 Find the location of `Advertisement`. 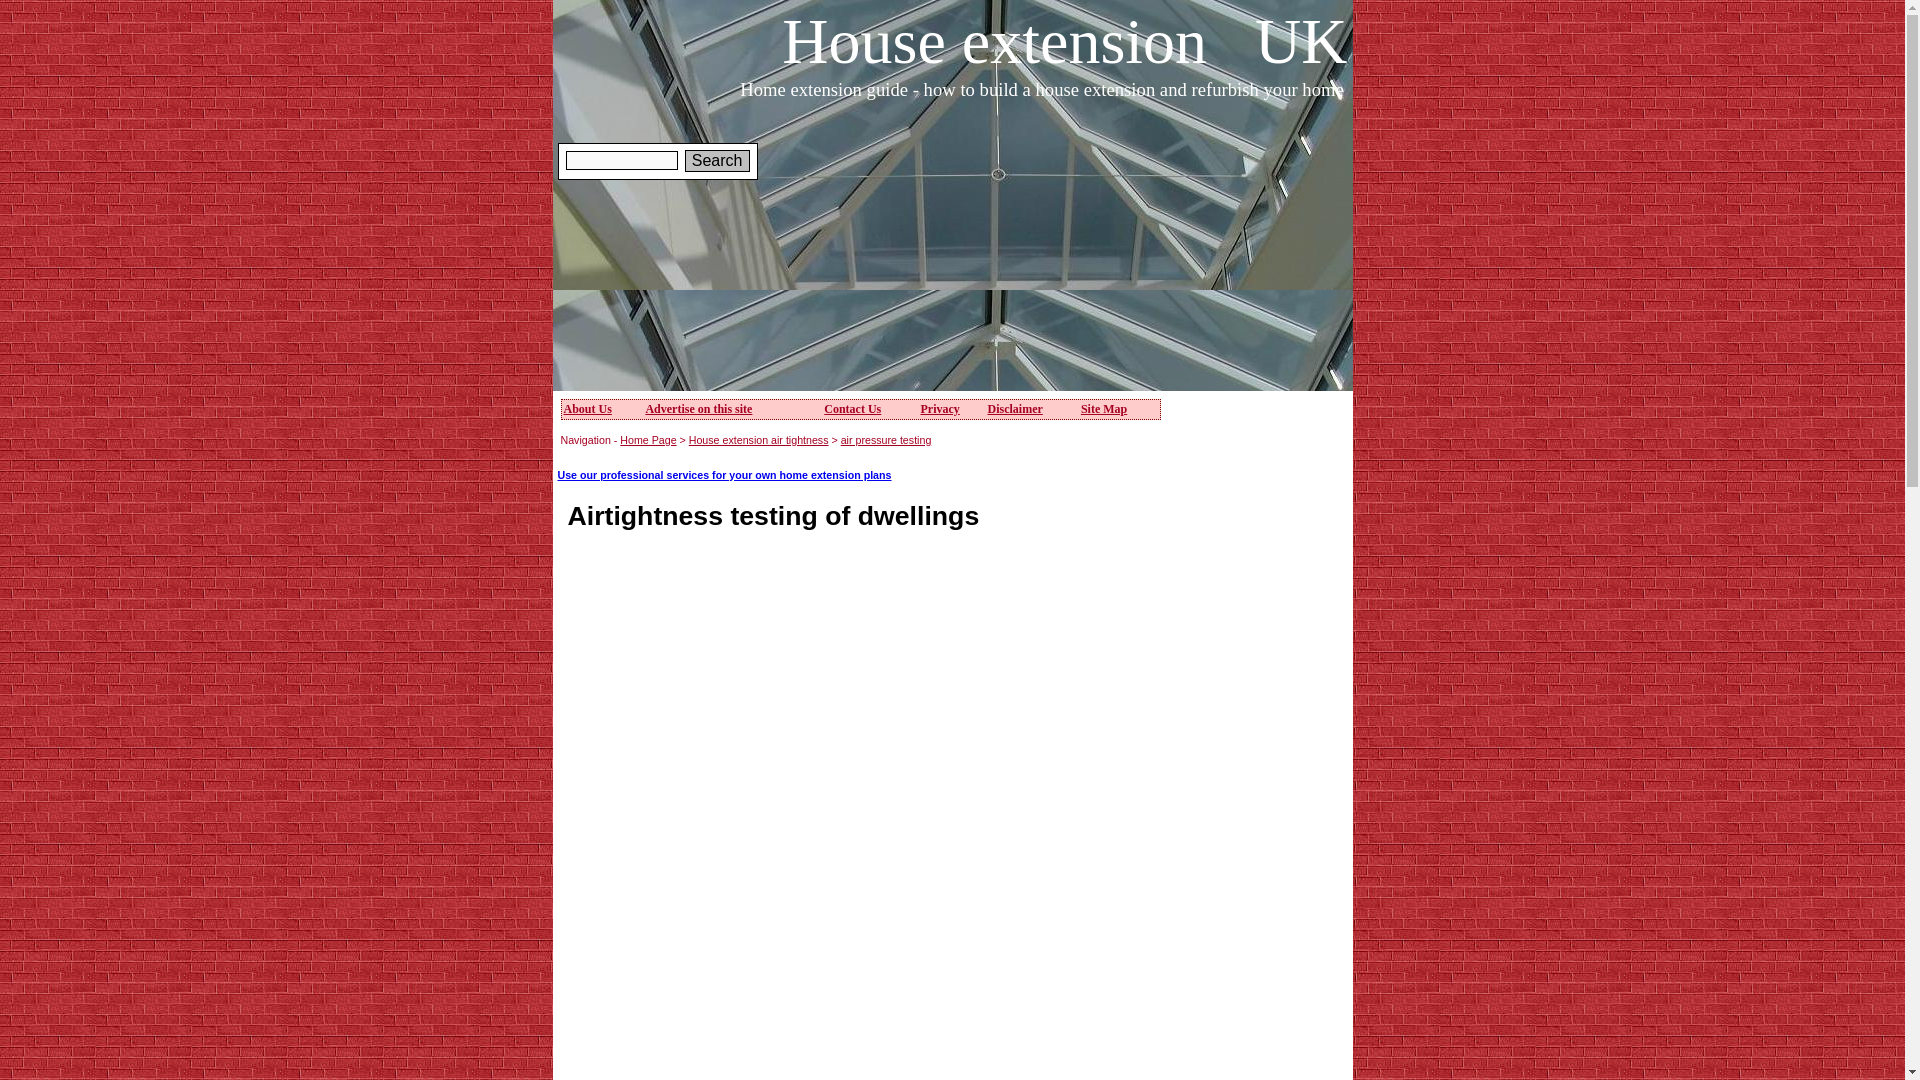

Advertisement is located at coordinates (922, 340).